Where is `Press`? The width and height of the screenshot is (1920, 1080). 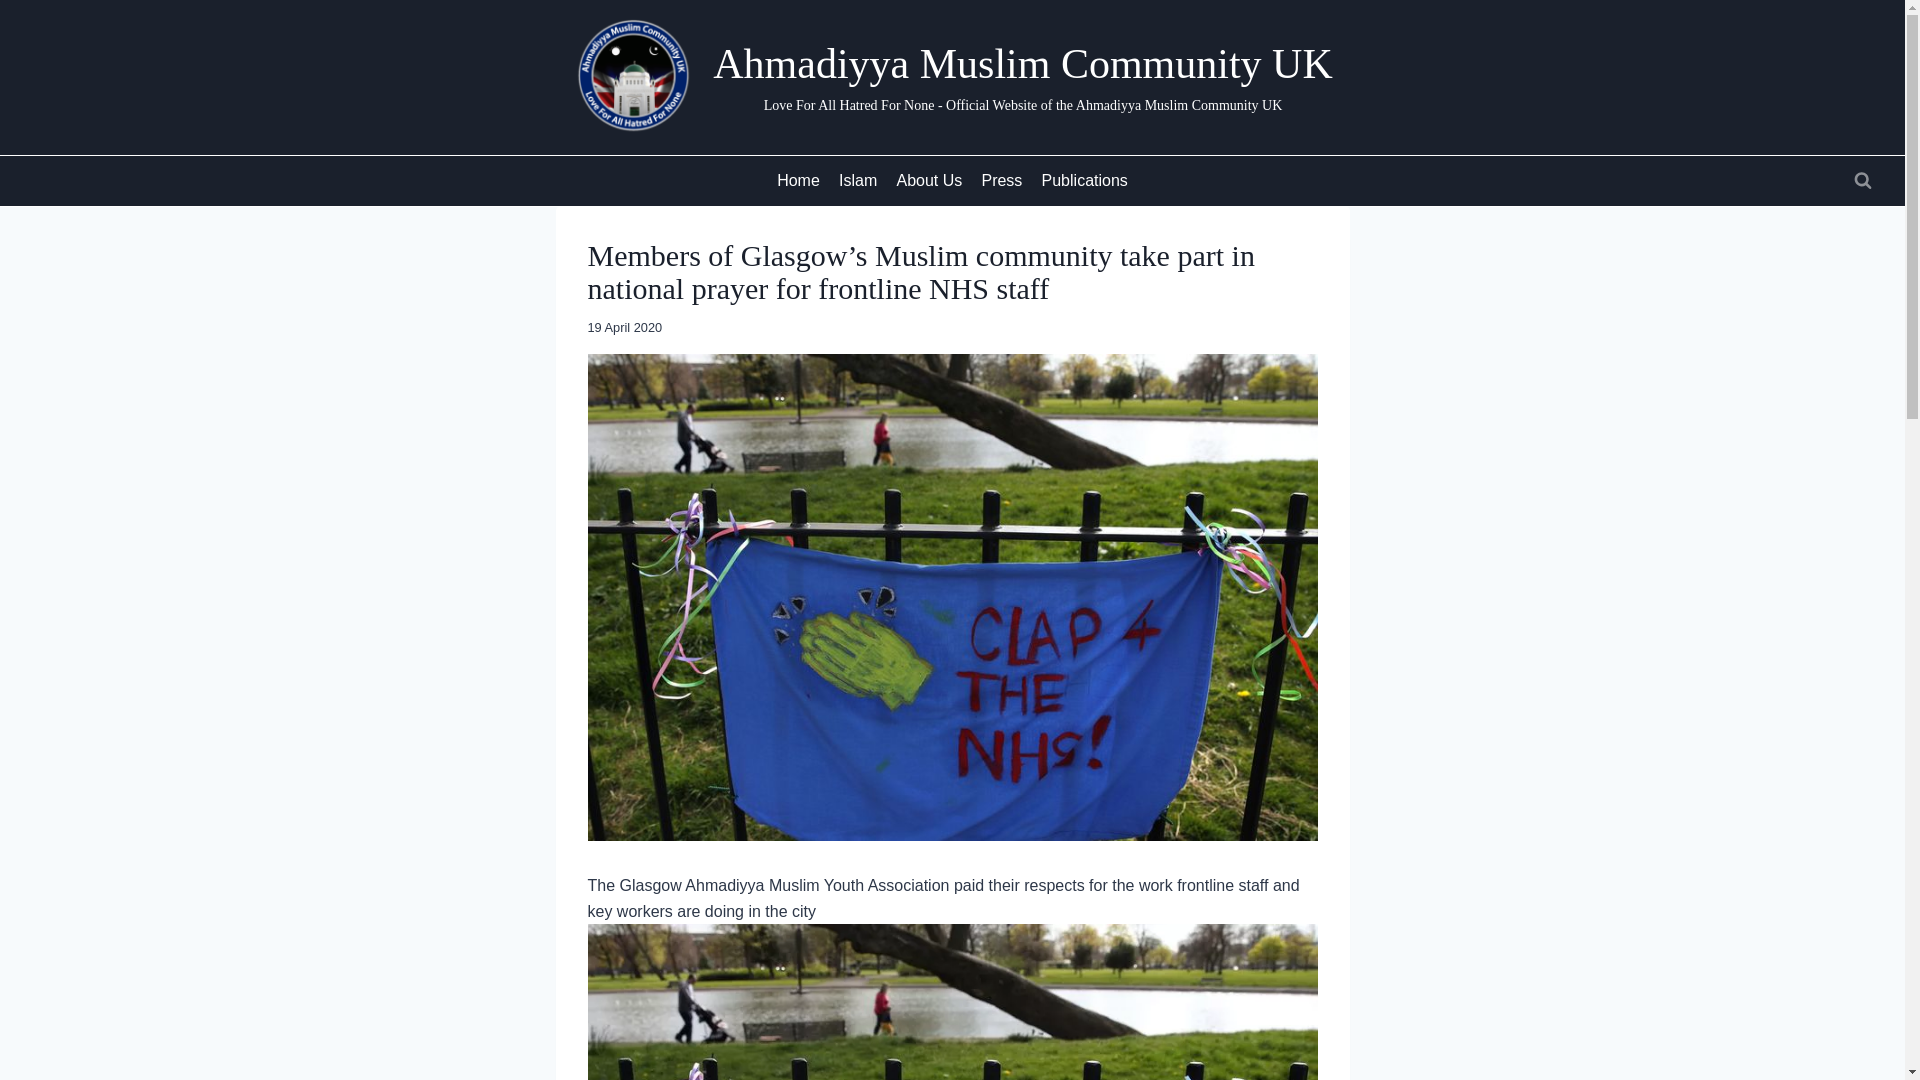
Press is located at coordinates (1002, 181).